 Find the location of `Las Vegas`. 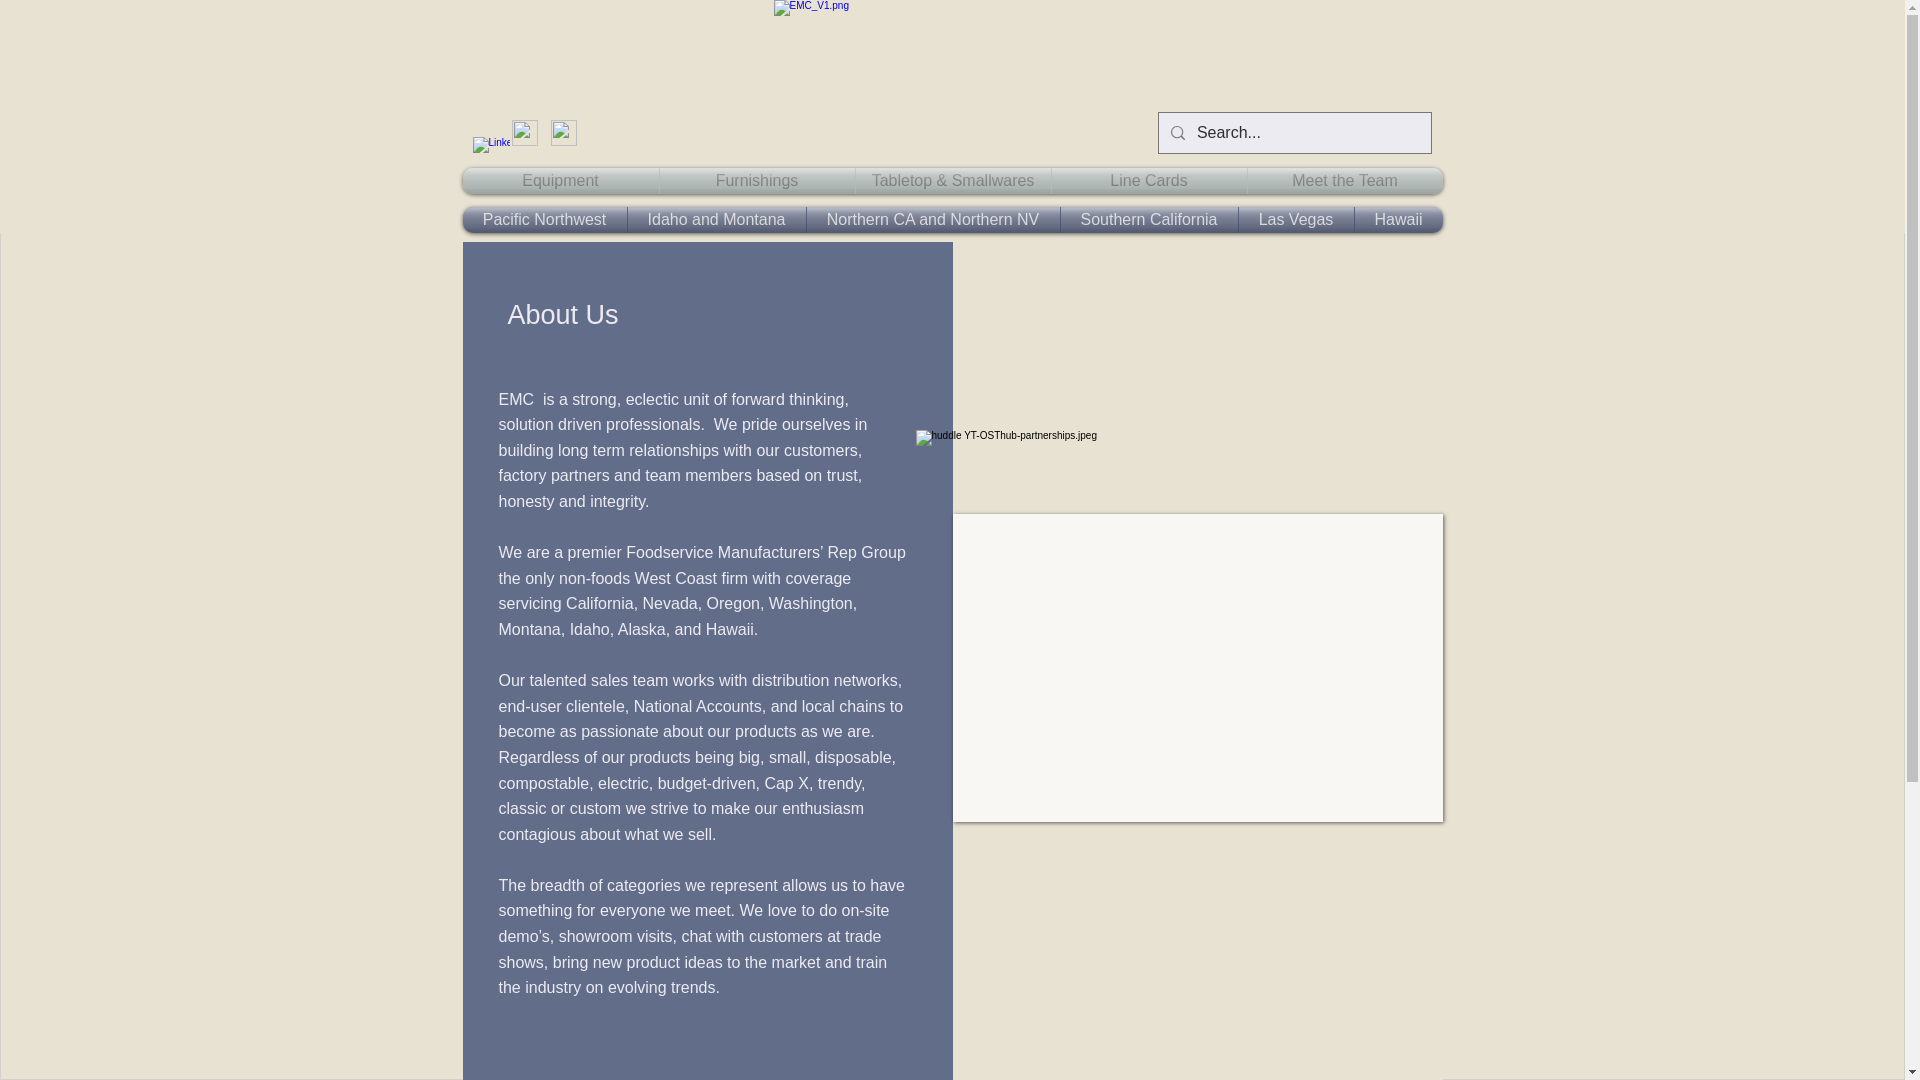

Las Vegas is located at coordinates (1296, 220).